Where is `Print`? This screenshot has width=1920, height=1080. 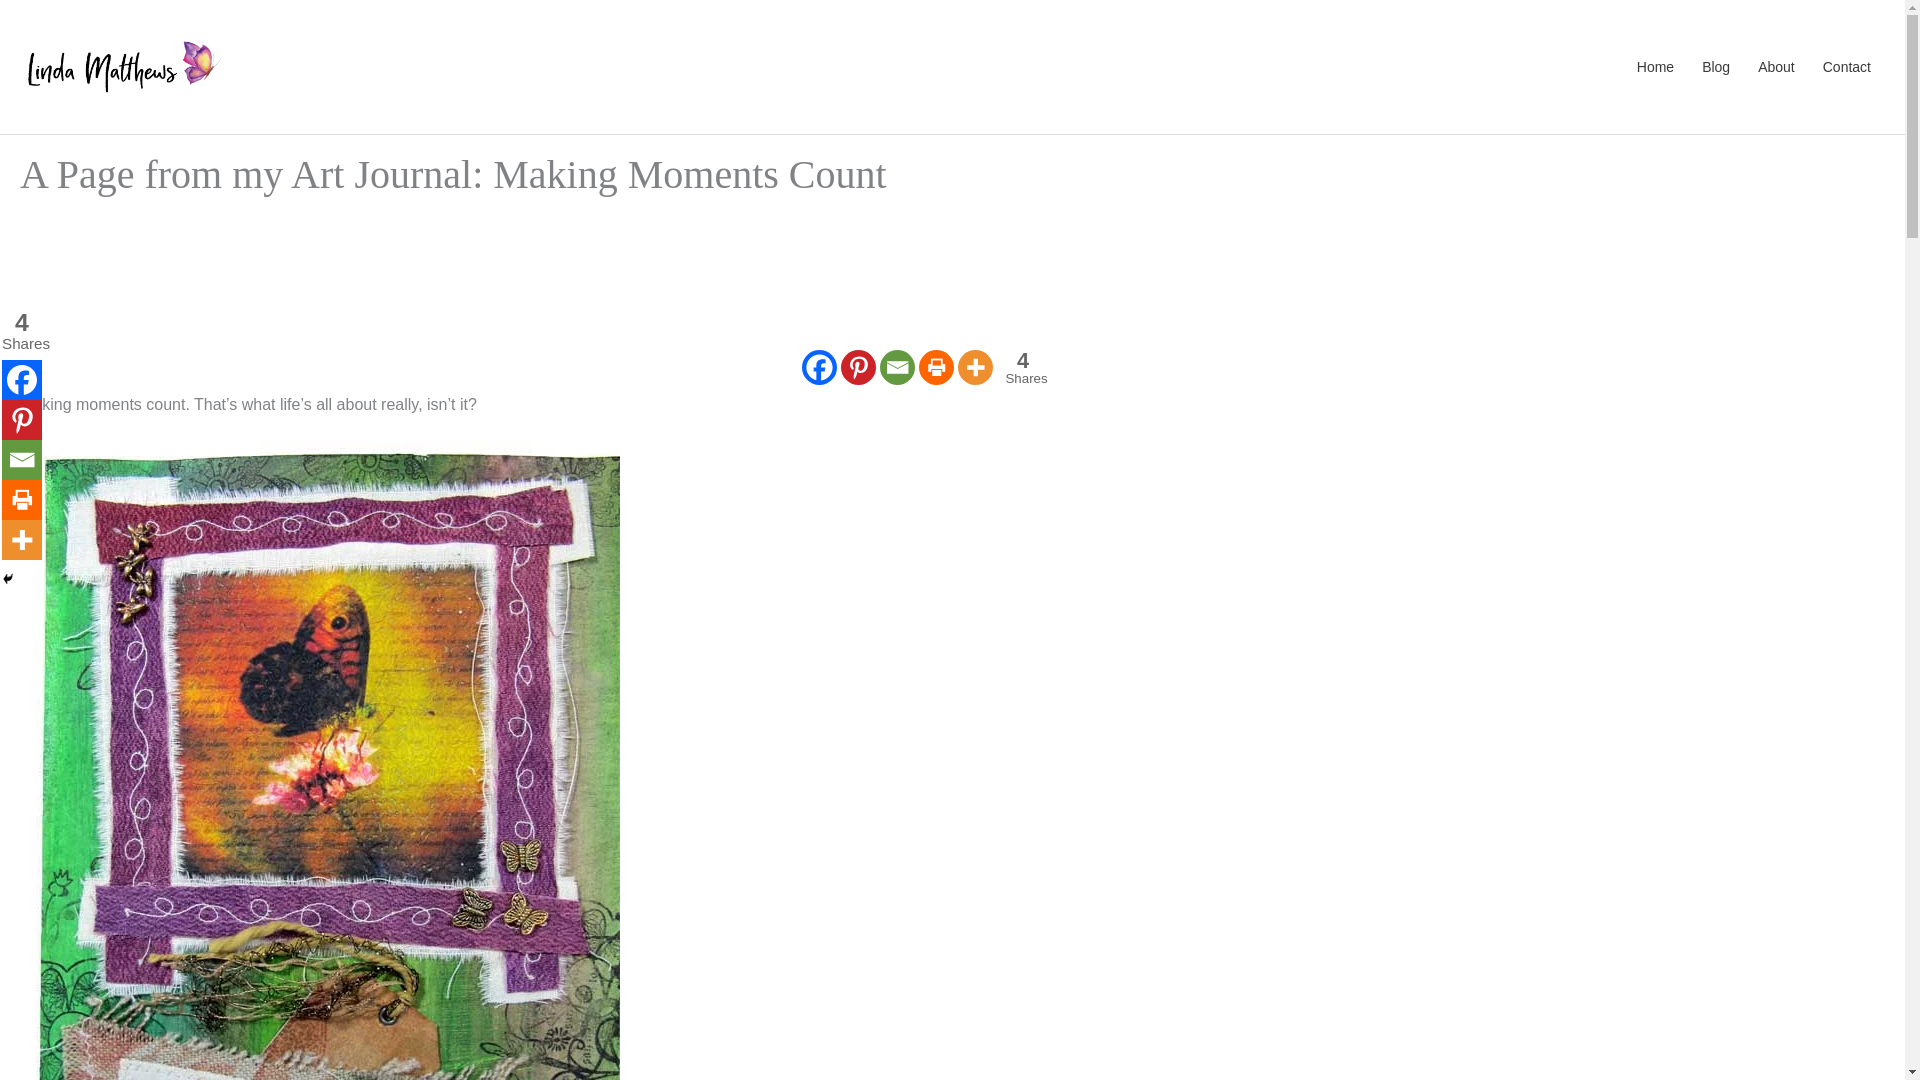
Print is located at coordinates (934, 366).